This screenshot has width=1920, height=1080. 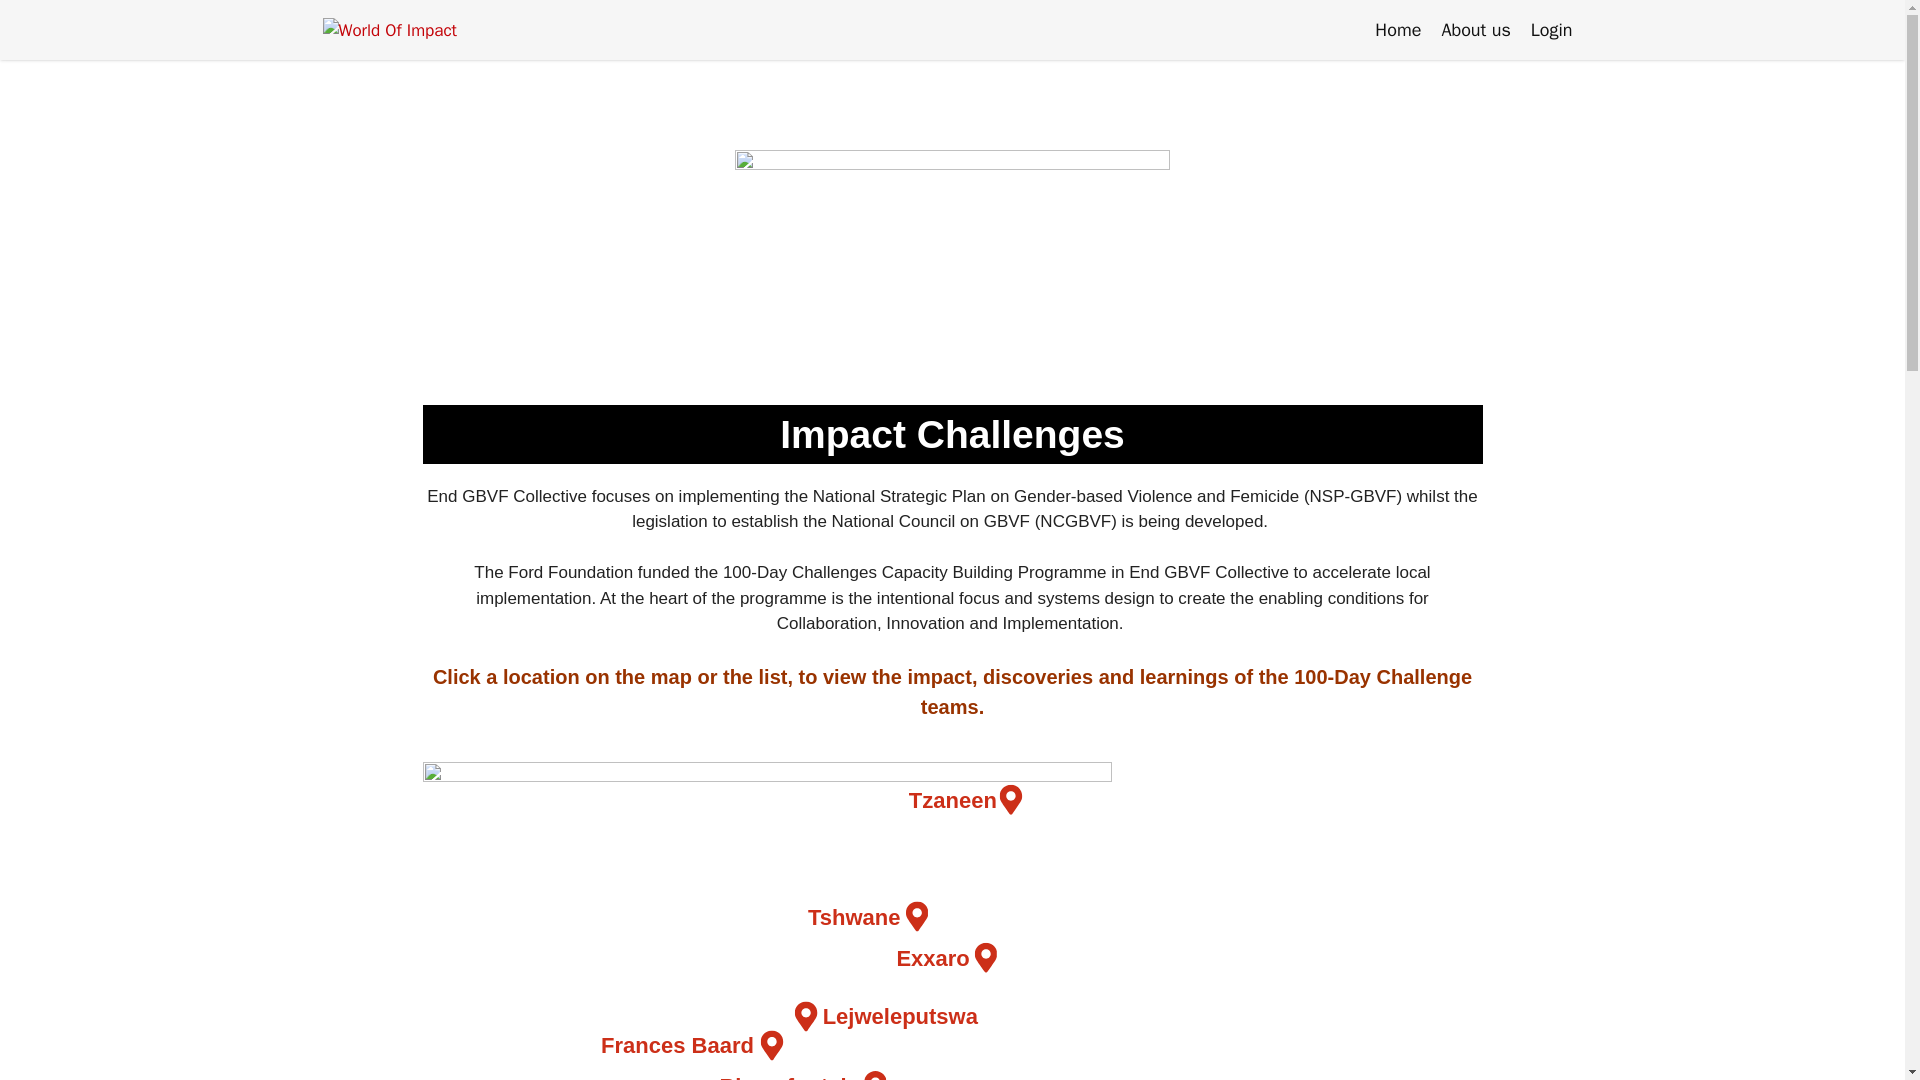 I want to click on Exxaro, so click(x=946, y=958).